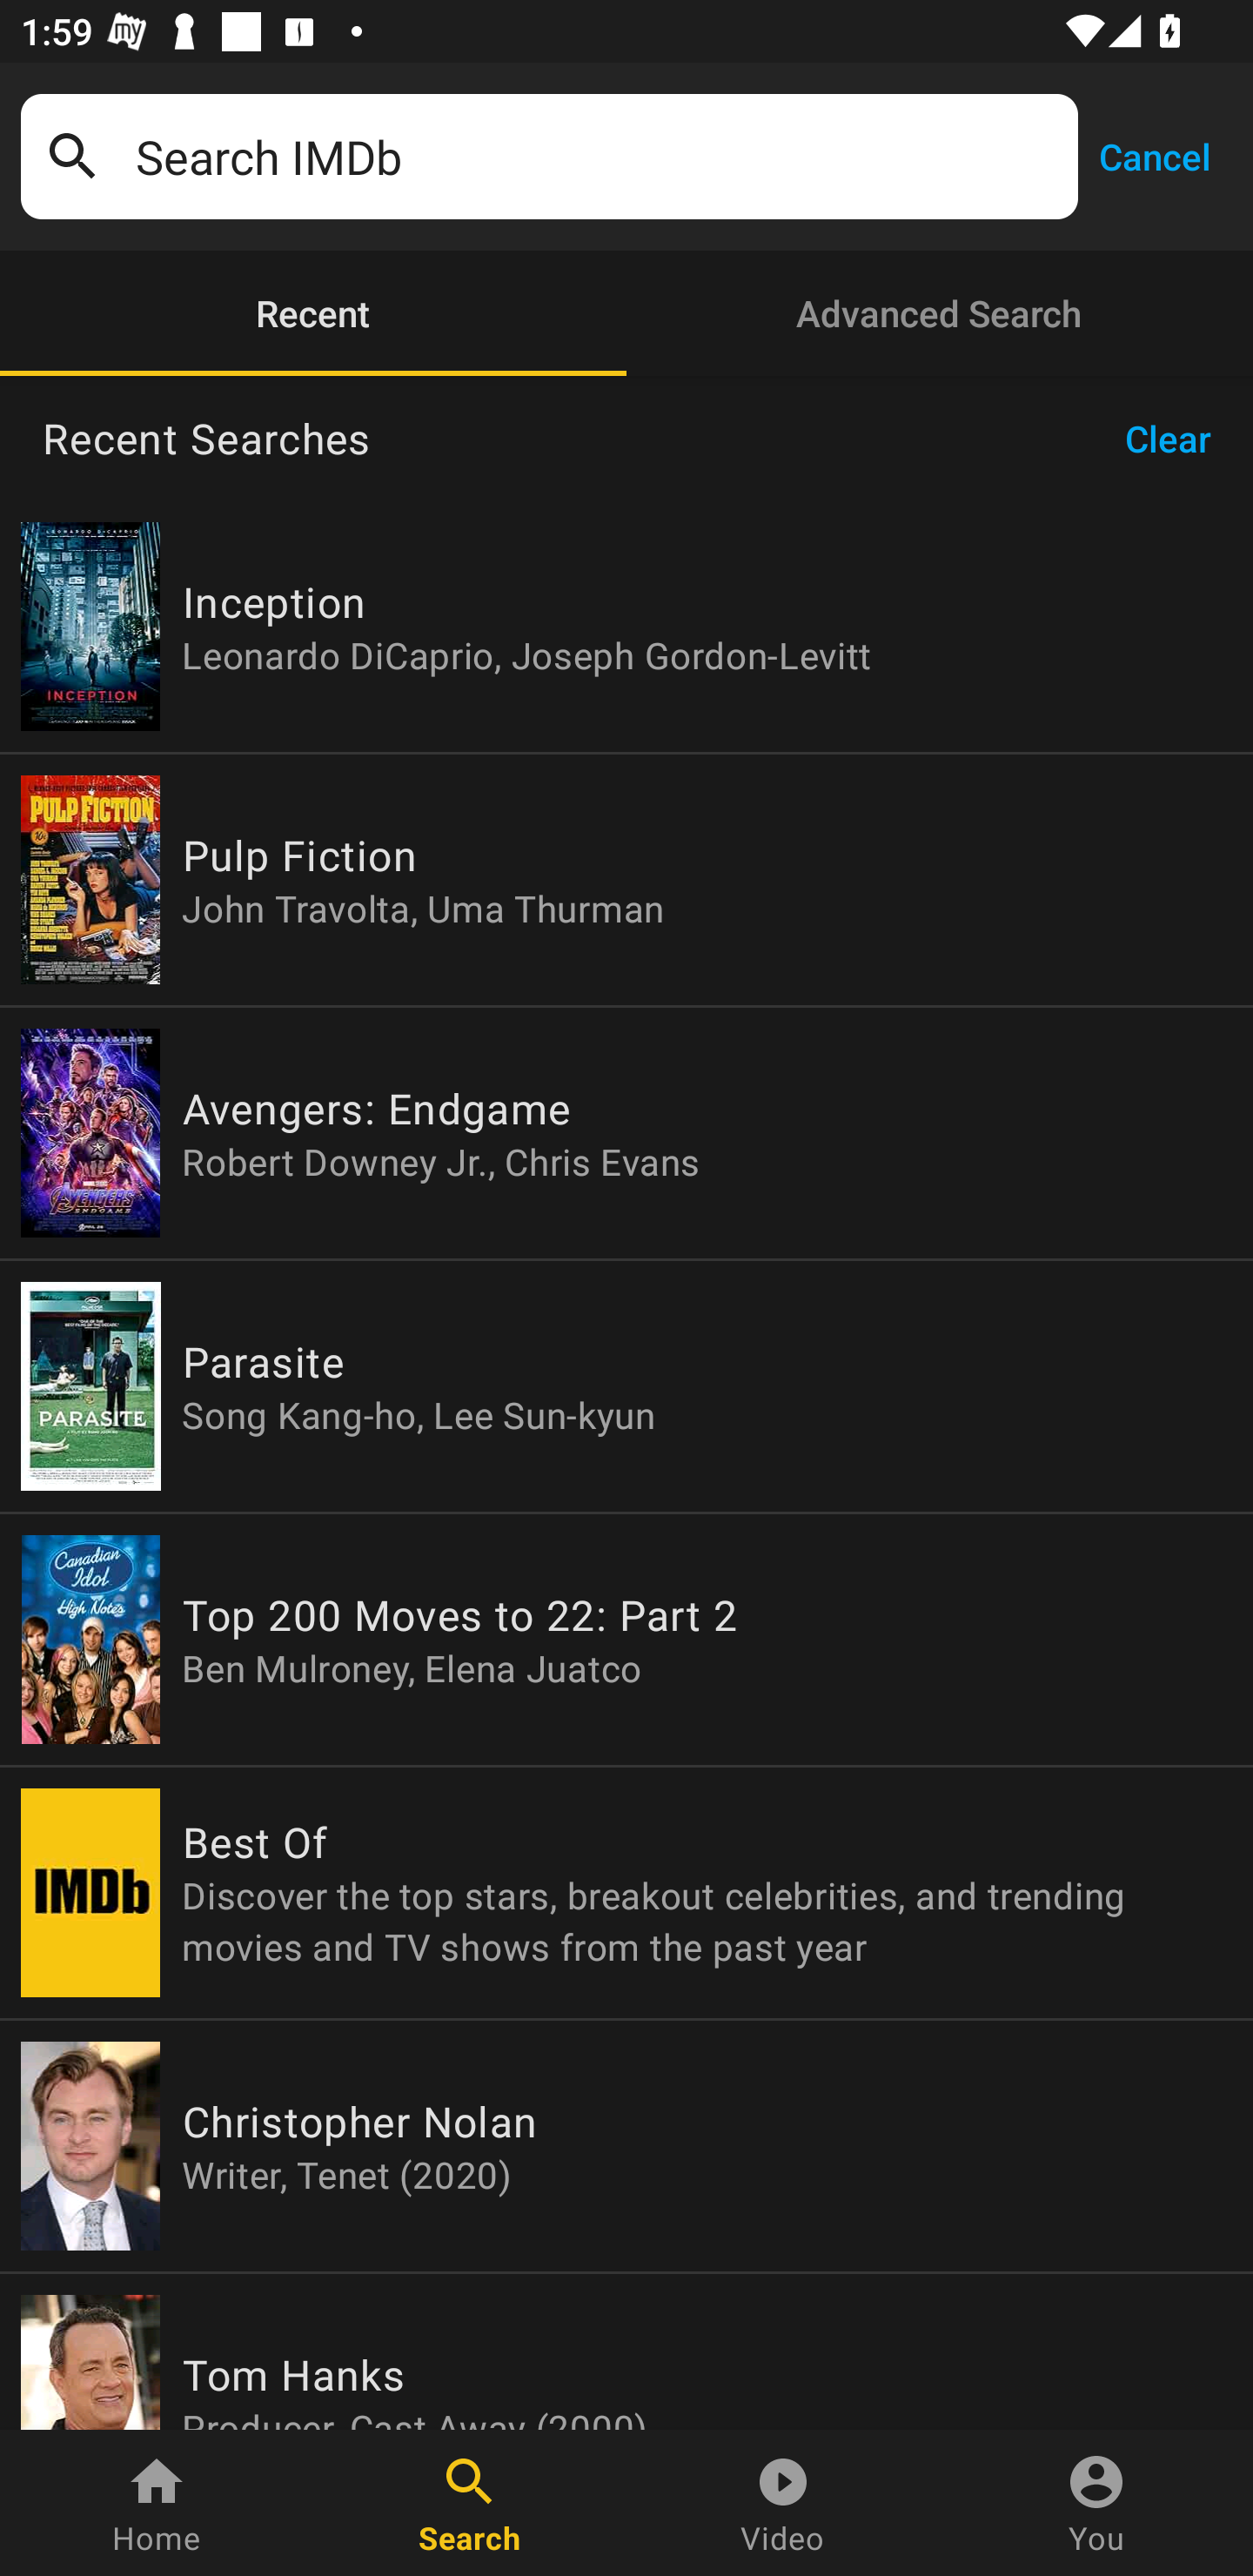 The image size is (1253, 2576). What do you see at coordinates (626, 2351) in the screenshot?
I see `Tom Hanks Producer, Cast Away (2000)` at bounding box center [626, 2351].